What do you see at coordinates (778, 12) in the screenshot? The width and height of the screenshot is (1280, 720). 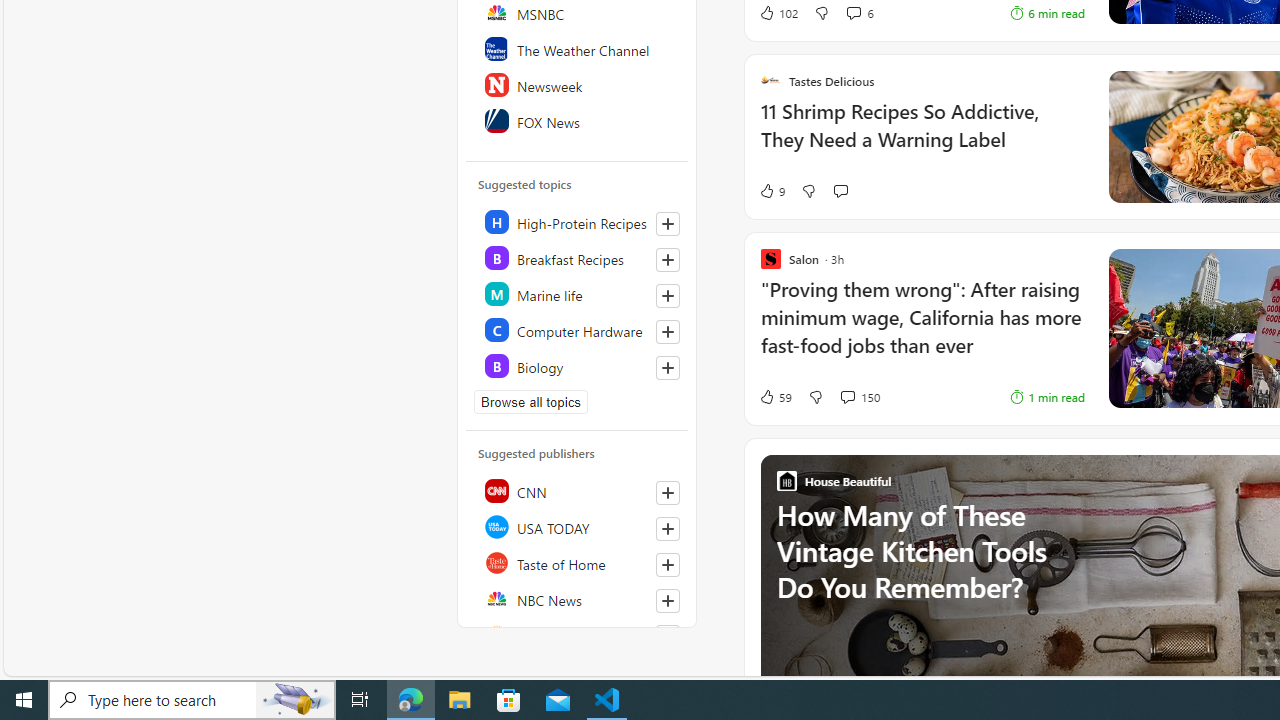 I see `102 Like` at bounding box center [778, 12].